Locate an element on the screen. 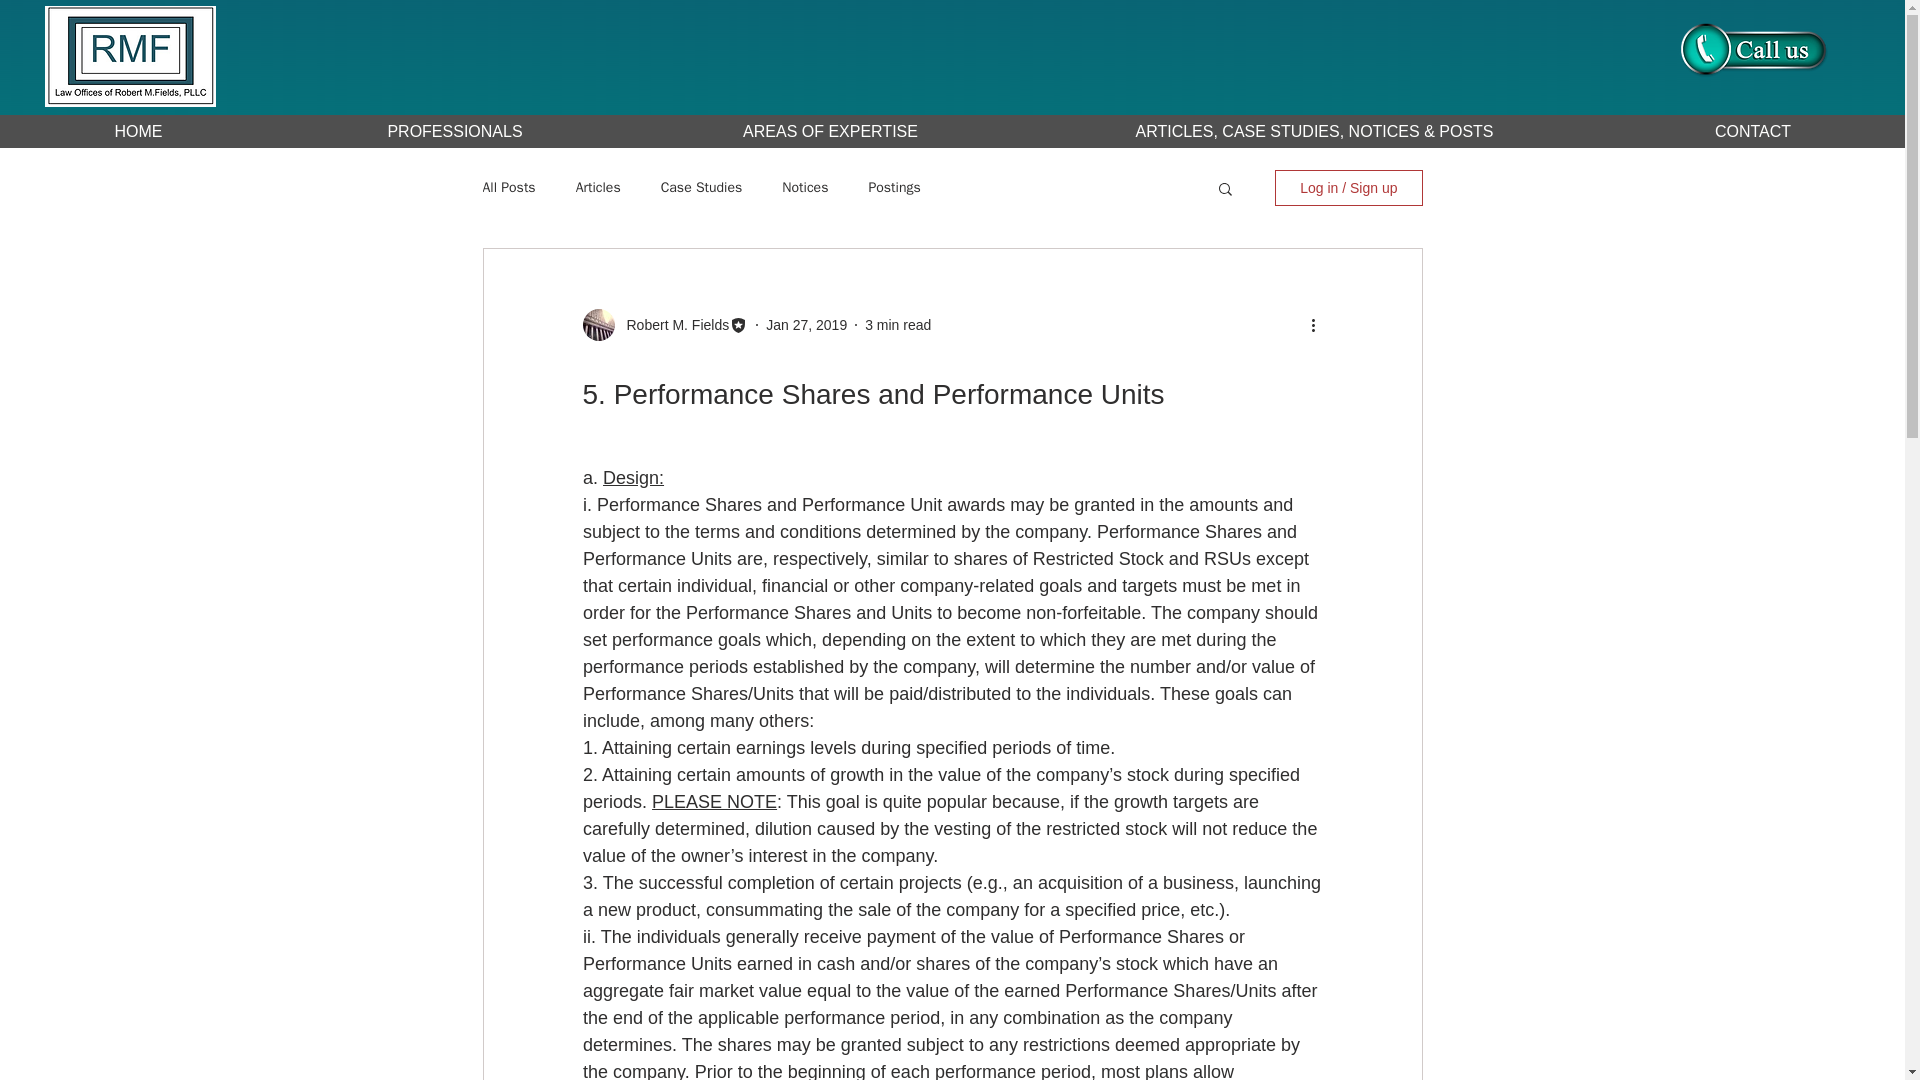 The width and height of the screenshot is (1920, 1080). 3 min read is located at coordinates (898, 324).